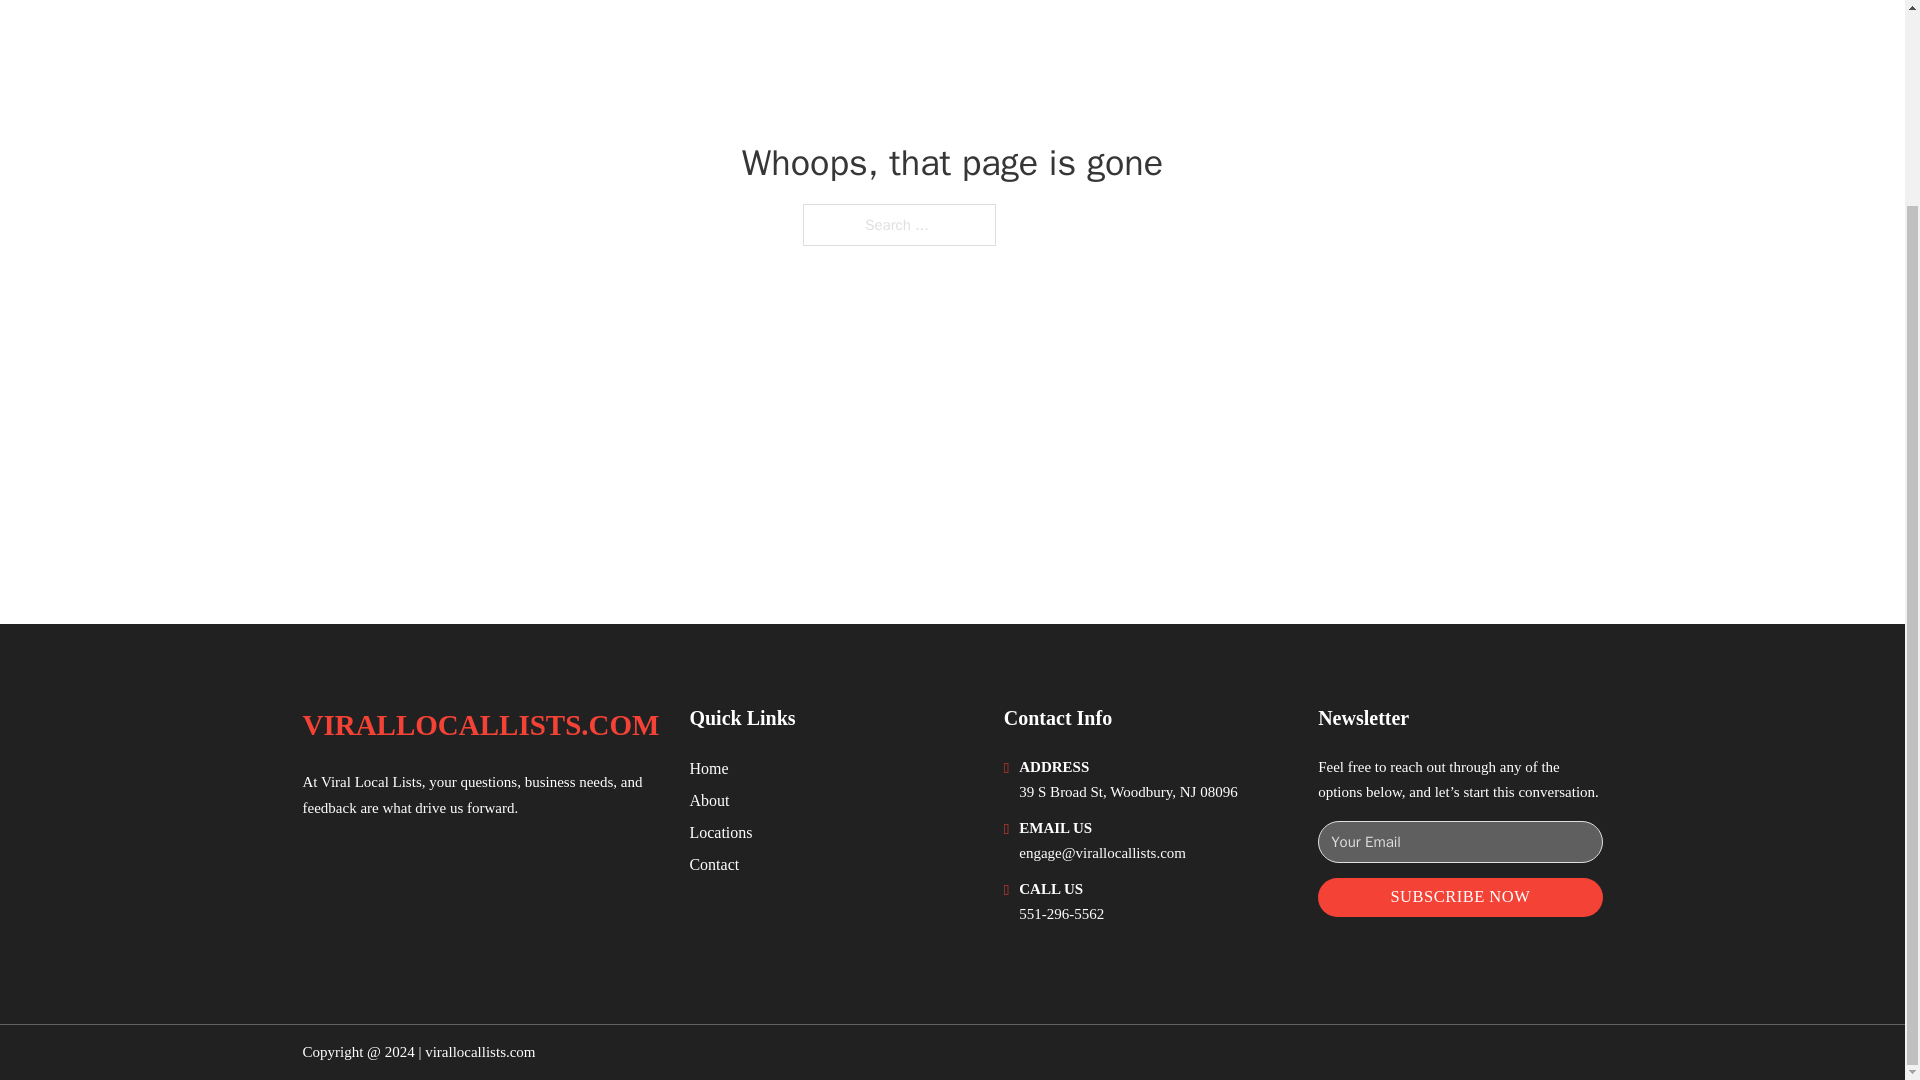  What do you see at coordinates (1459, 897) in the screenshot?
I see `SUBSCRIBE NOW` at bounding box center [1459, 897].